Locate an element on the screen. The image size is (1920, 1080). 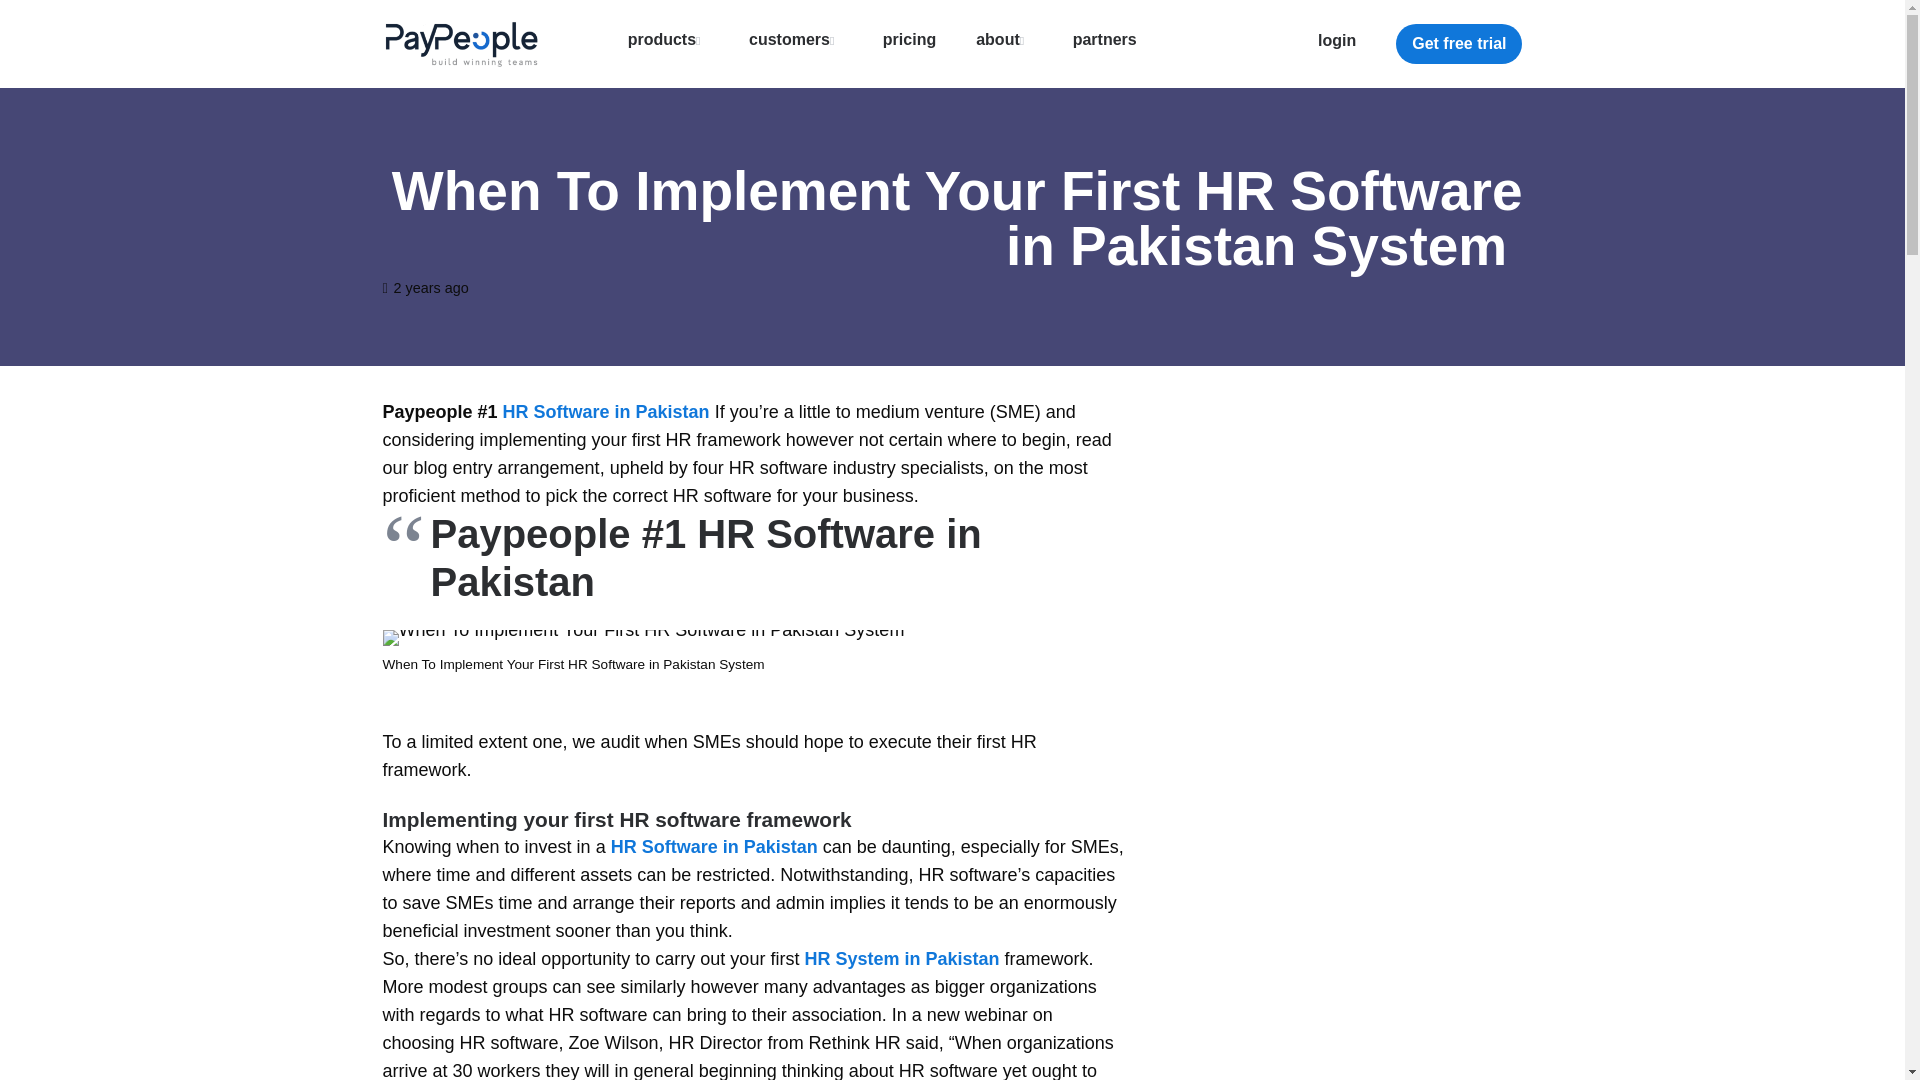
login is located at coordinates (1336, 40).